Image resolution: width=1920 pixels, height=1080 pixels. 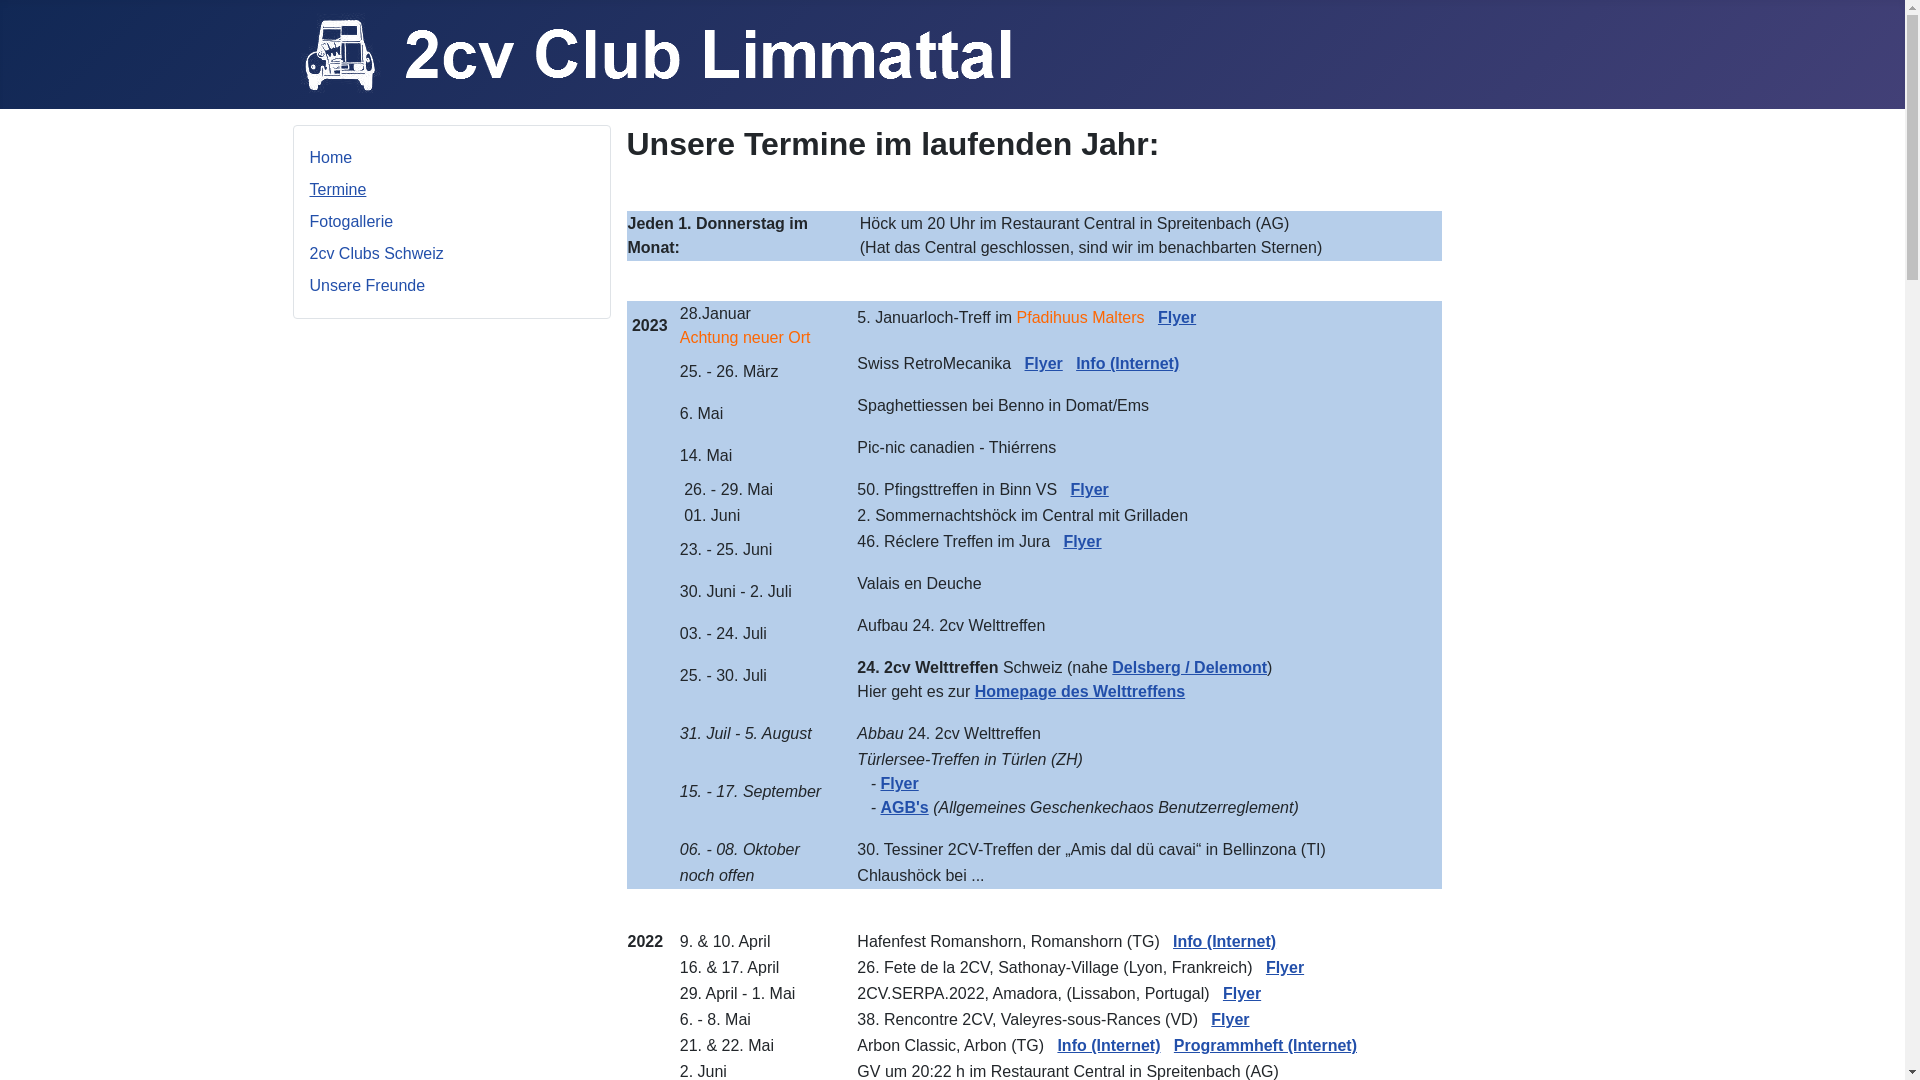 I want to click on Home, so click(x=332, y=158).